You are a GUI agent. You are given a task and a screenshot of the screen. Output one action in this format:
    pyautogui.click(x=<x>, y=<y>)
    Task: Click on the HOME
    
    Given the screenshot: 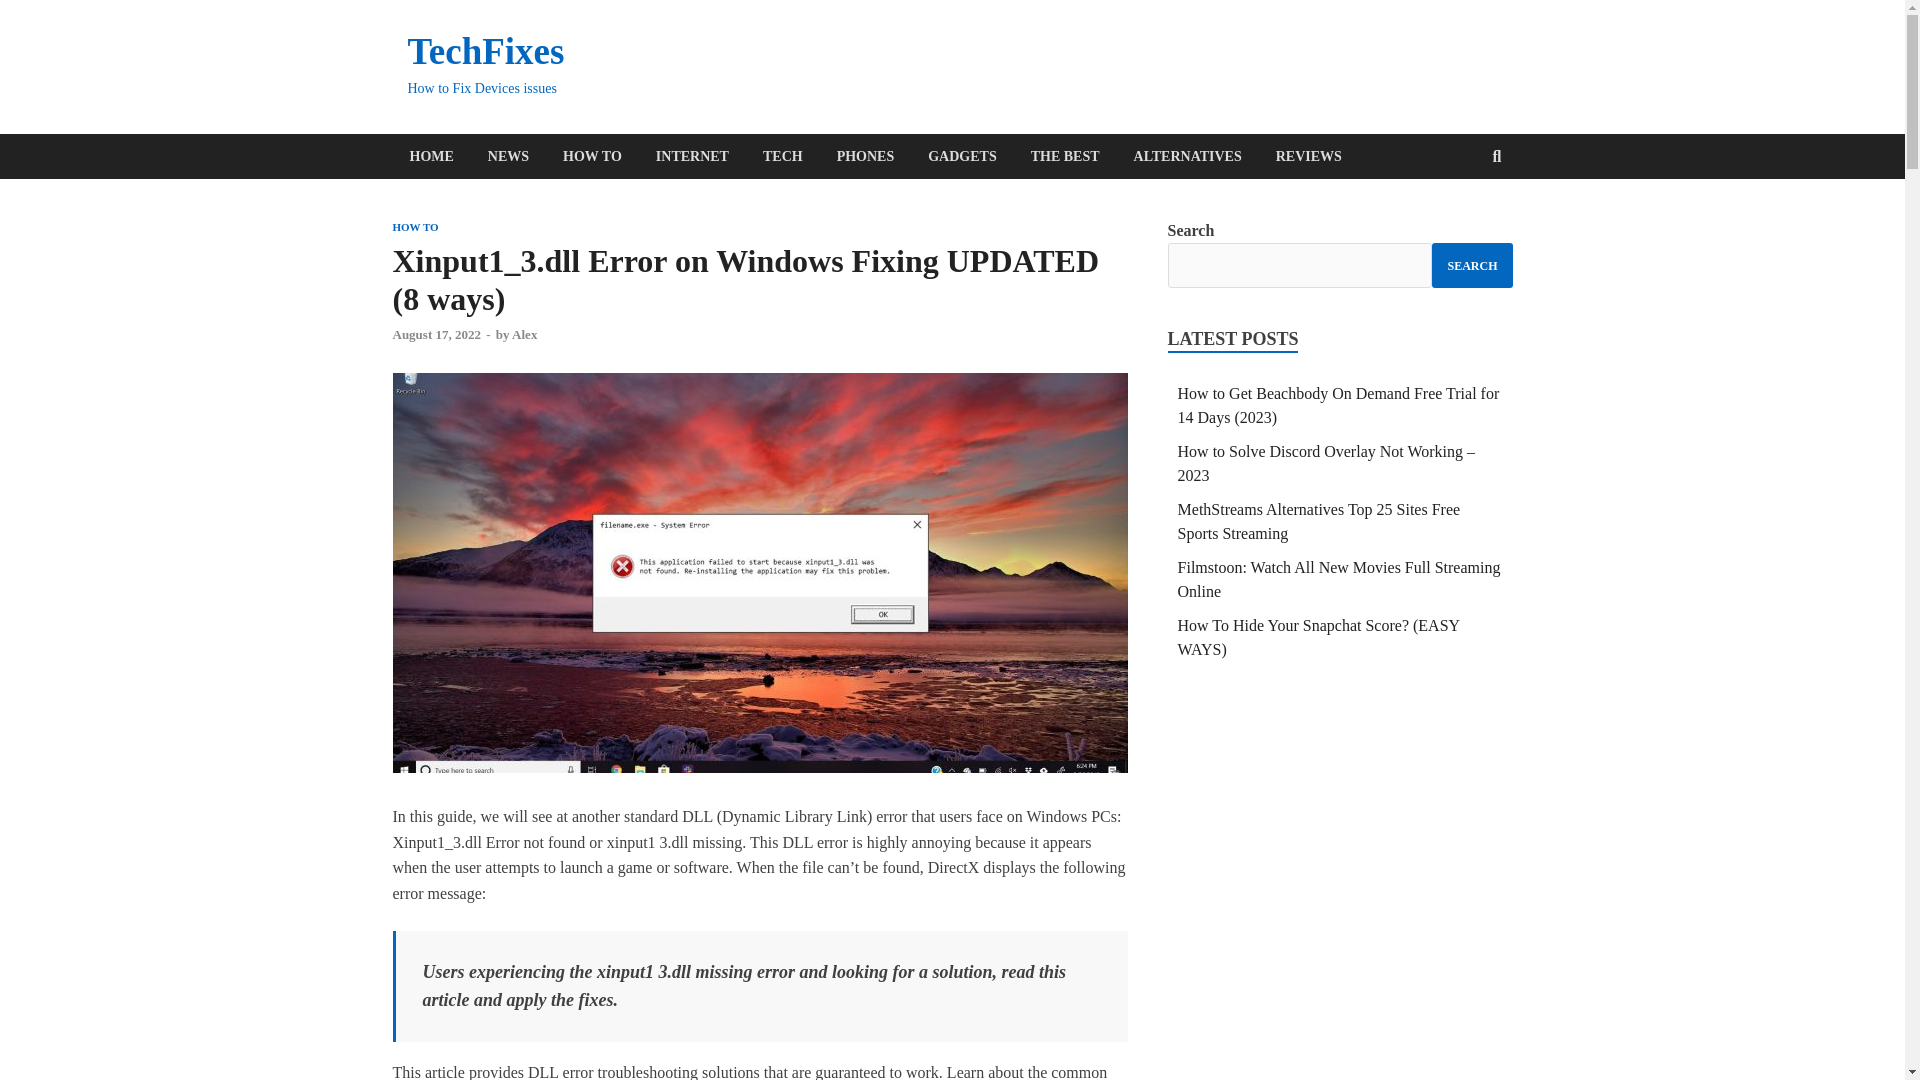 What is the action you would take?
    pyautogui.click(x=430, y=156)
    